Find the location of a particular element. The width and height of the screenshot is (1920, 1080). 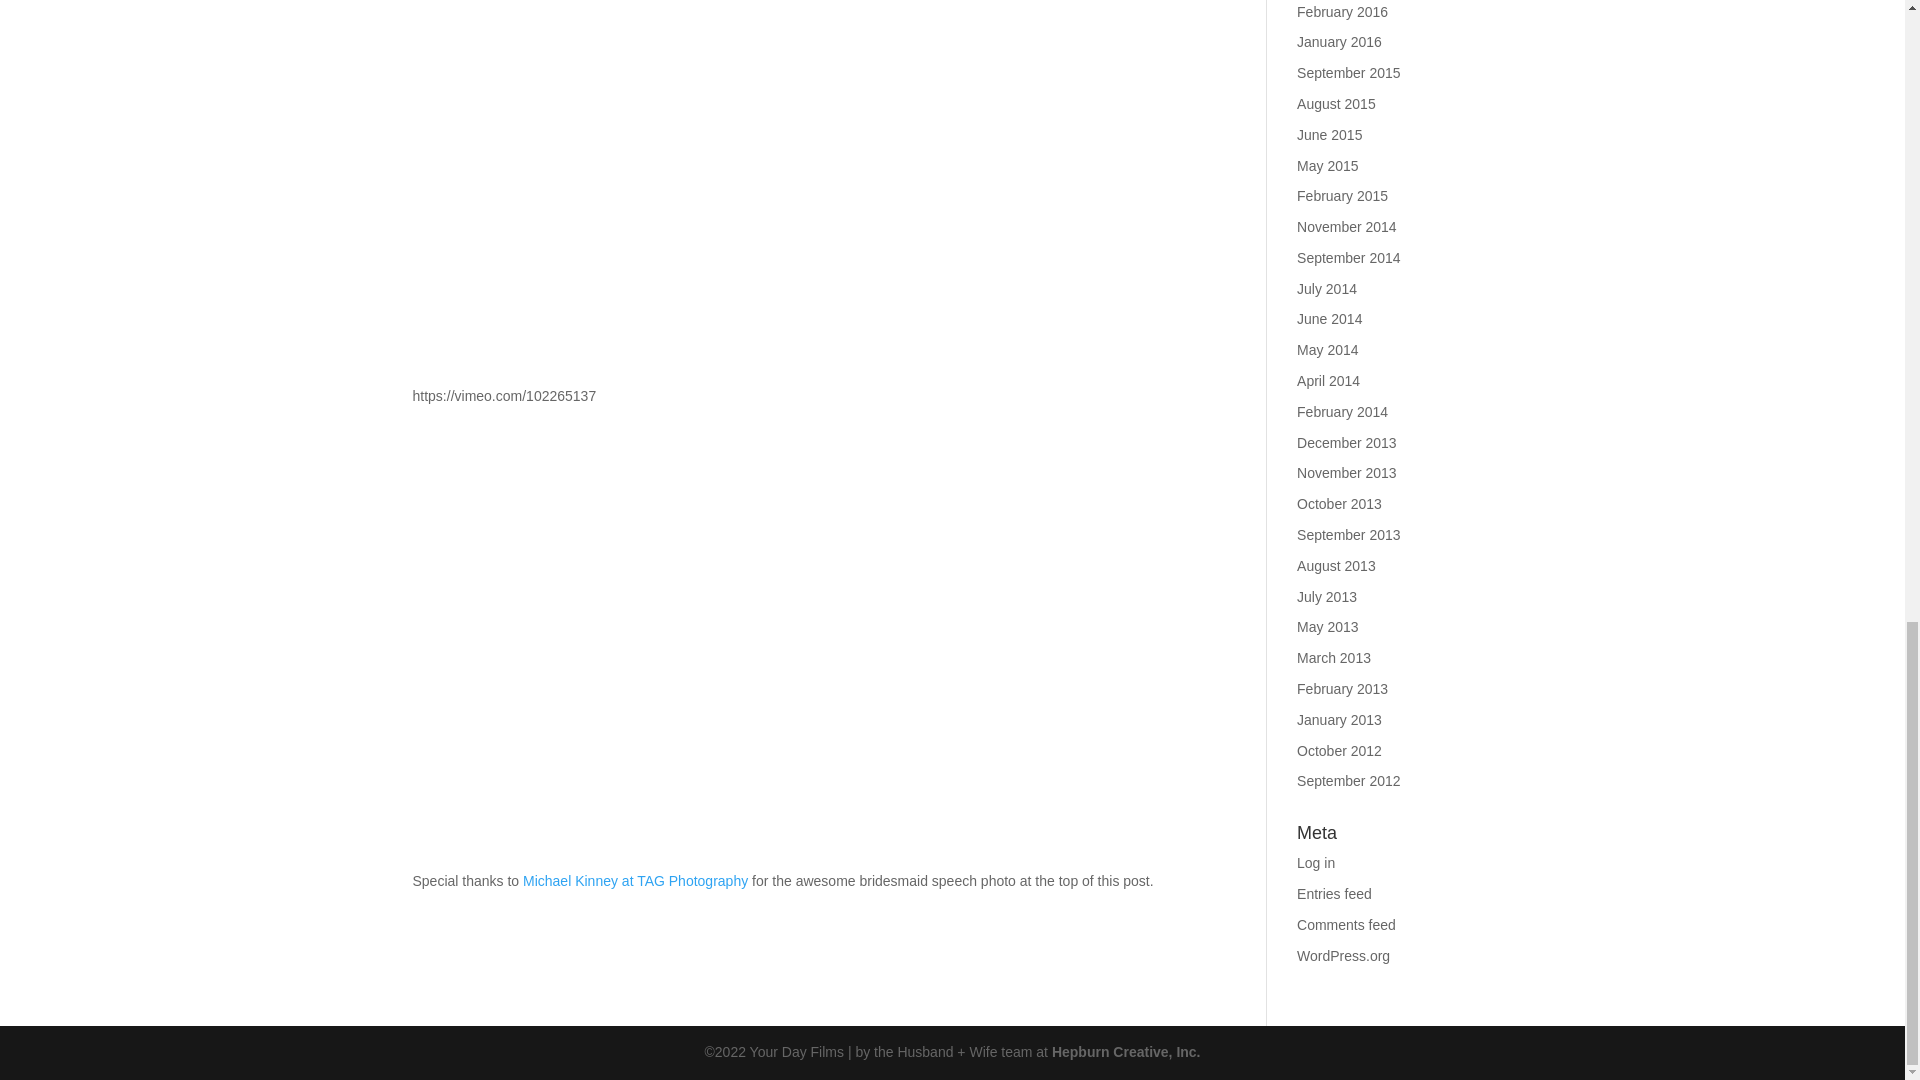

January 2016 is located at coordinates (1340, 41).